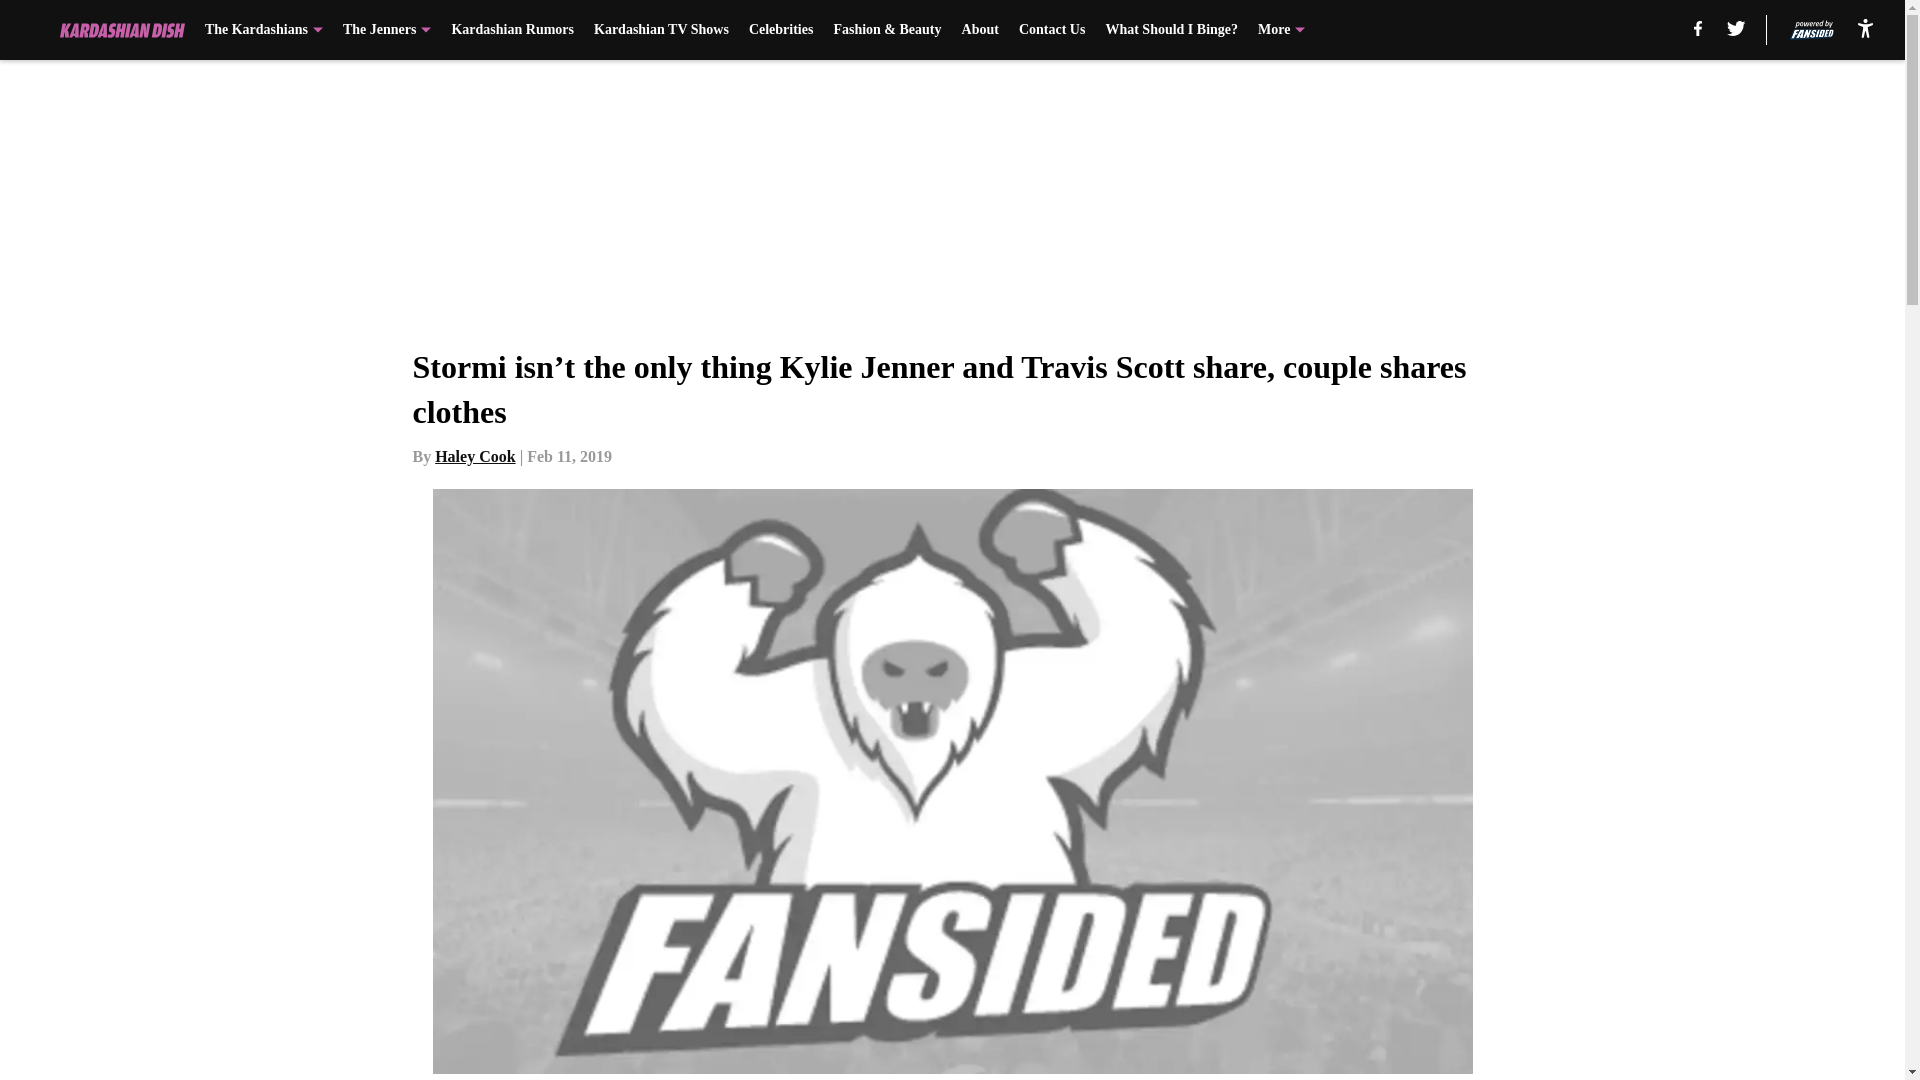 This screenshot has height=1080, width=1920. I want to click on More, so click(1281, 30).